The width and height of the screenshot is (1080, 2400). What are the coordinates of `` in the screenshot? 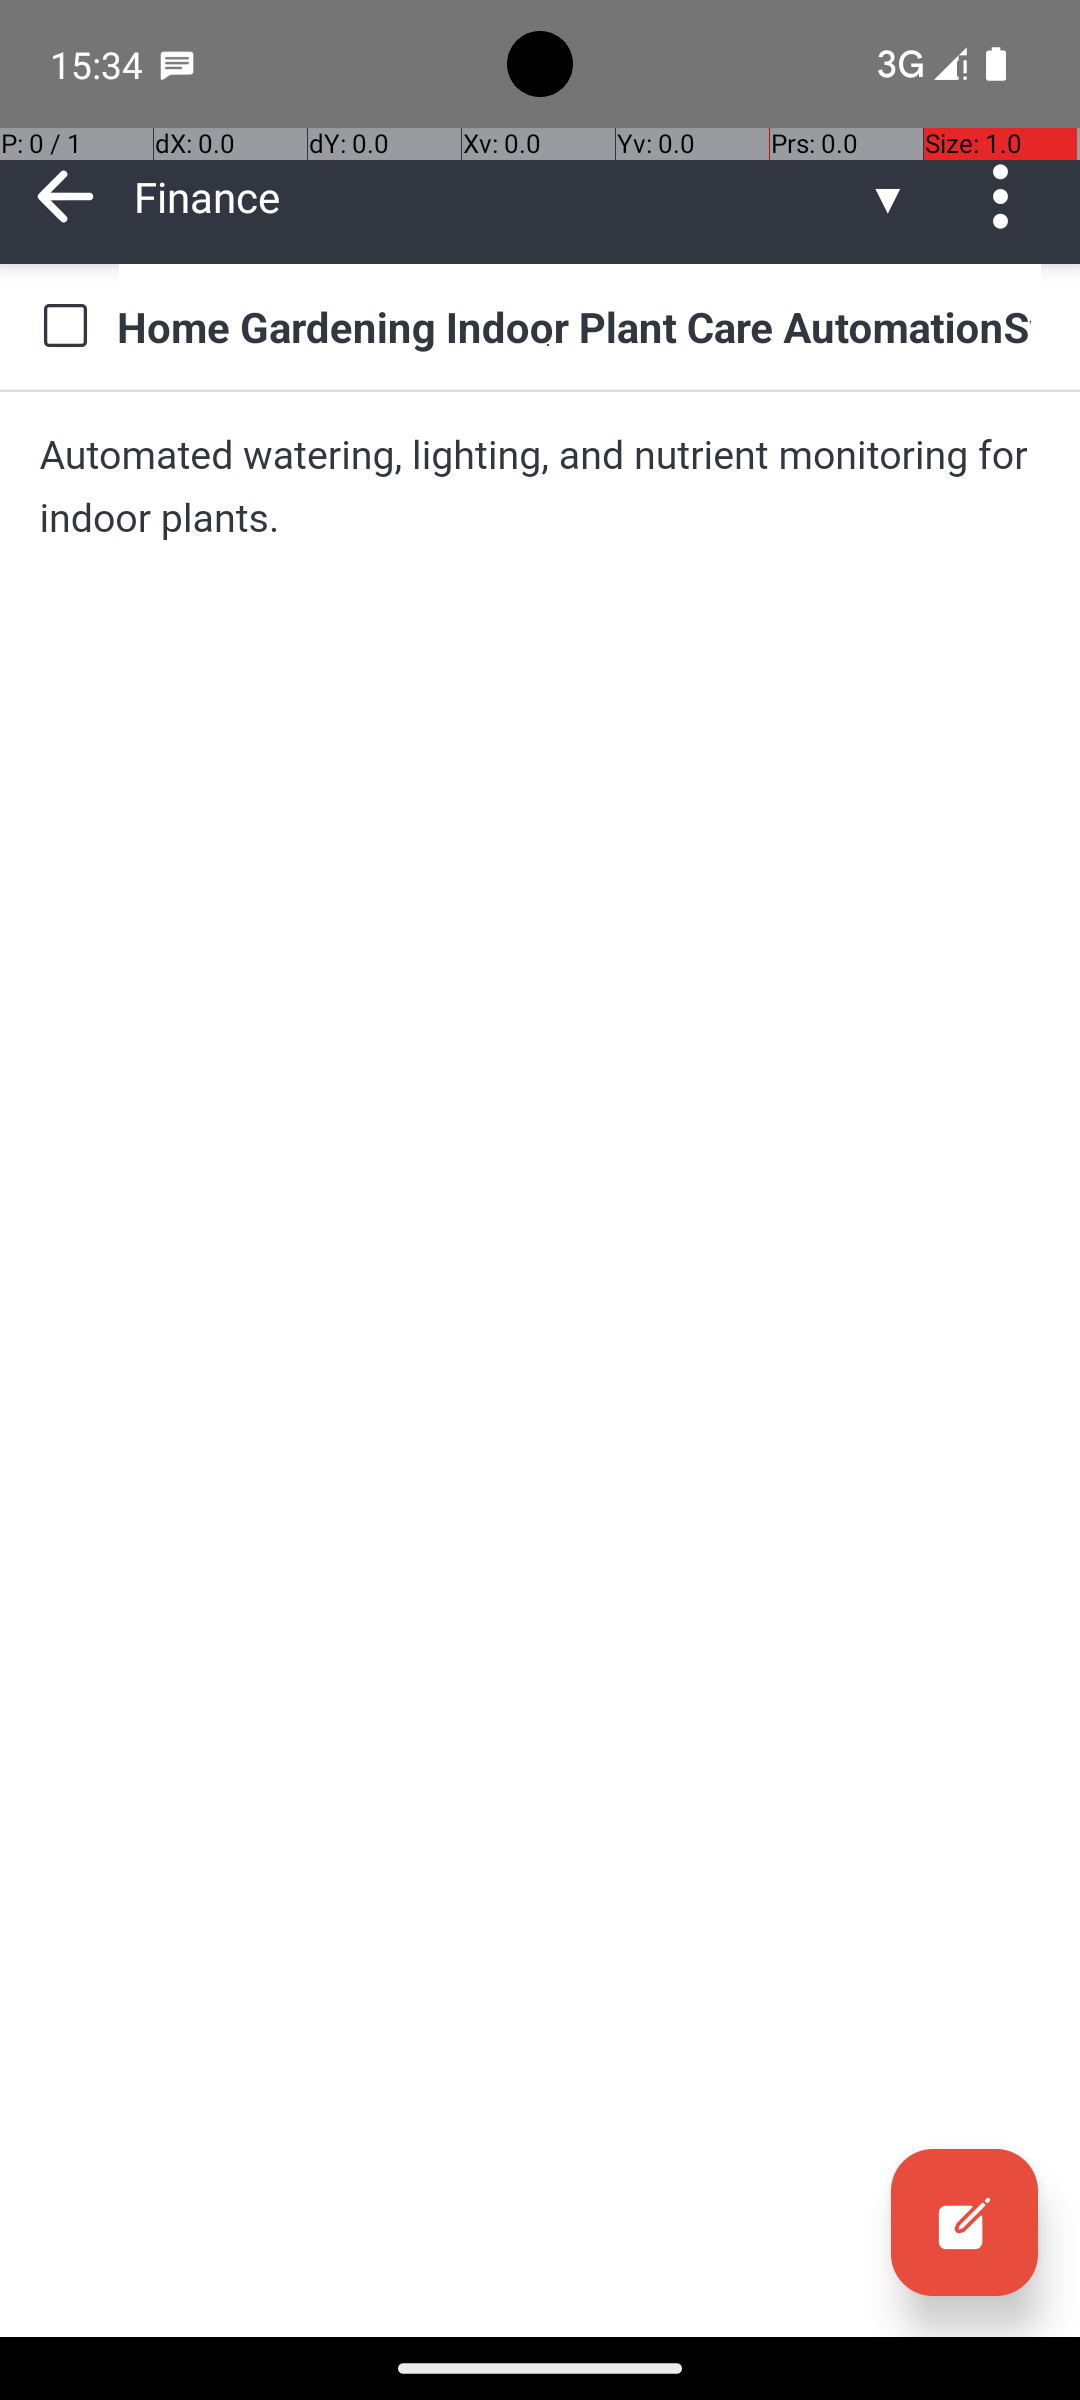 It's located at (964, 2222).